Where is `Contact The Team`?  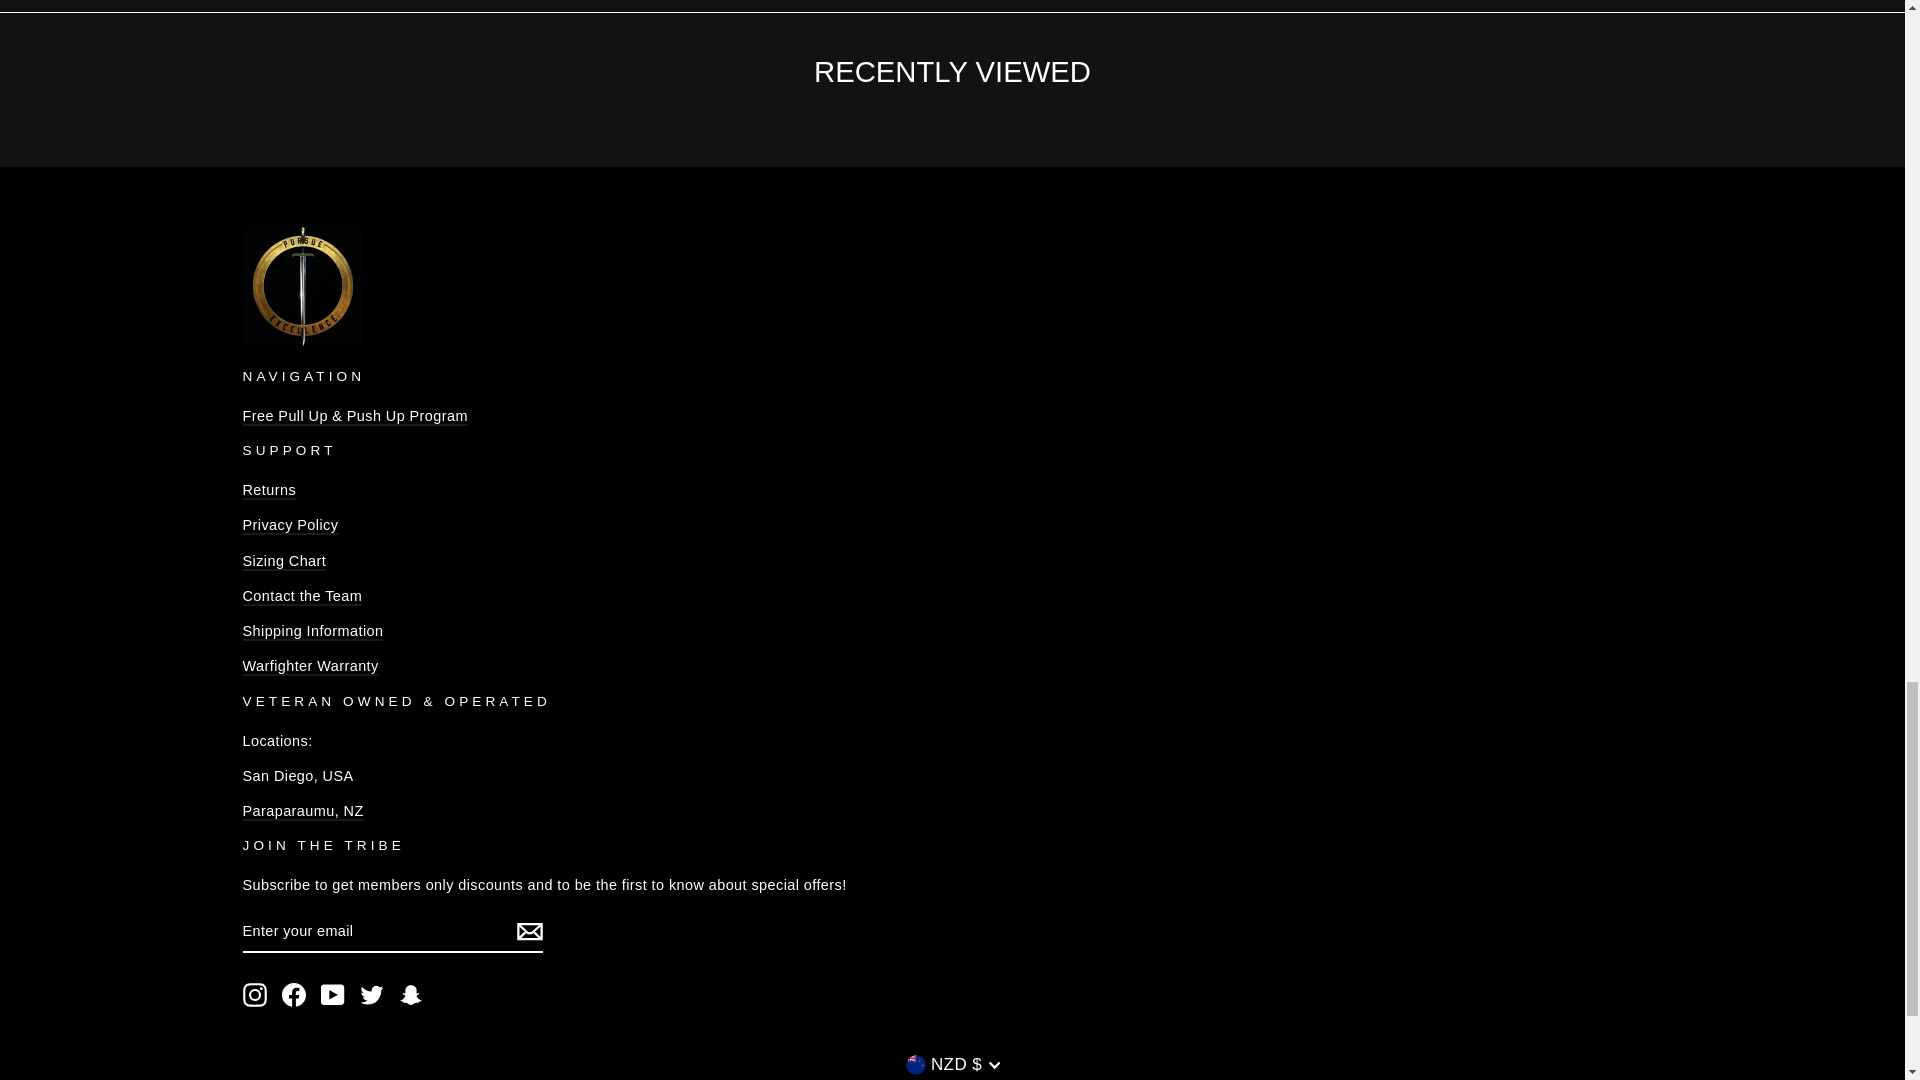 Contact The Team is located at coordinates (302, 596).